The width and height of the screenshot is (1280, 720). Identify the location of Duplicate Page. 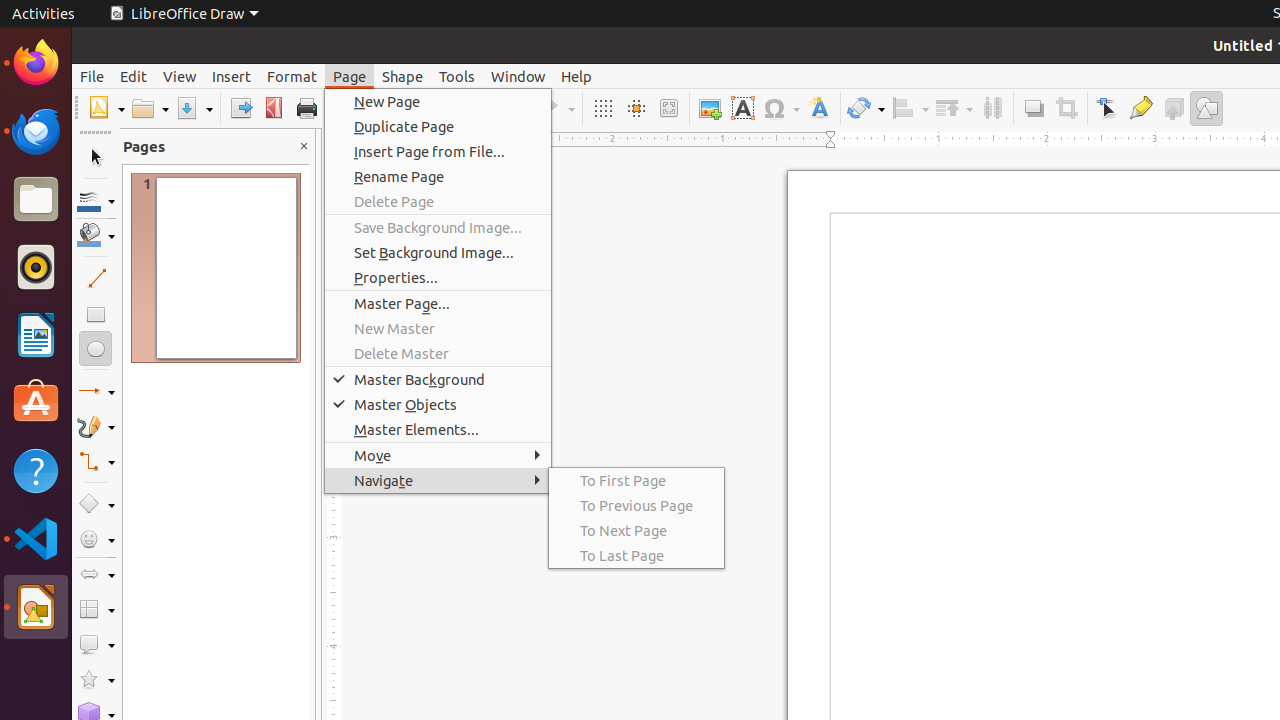
(438, 126).